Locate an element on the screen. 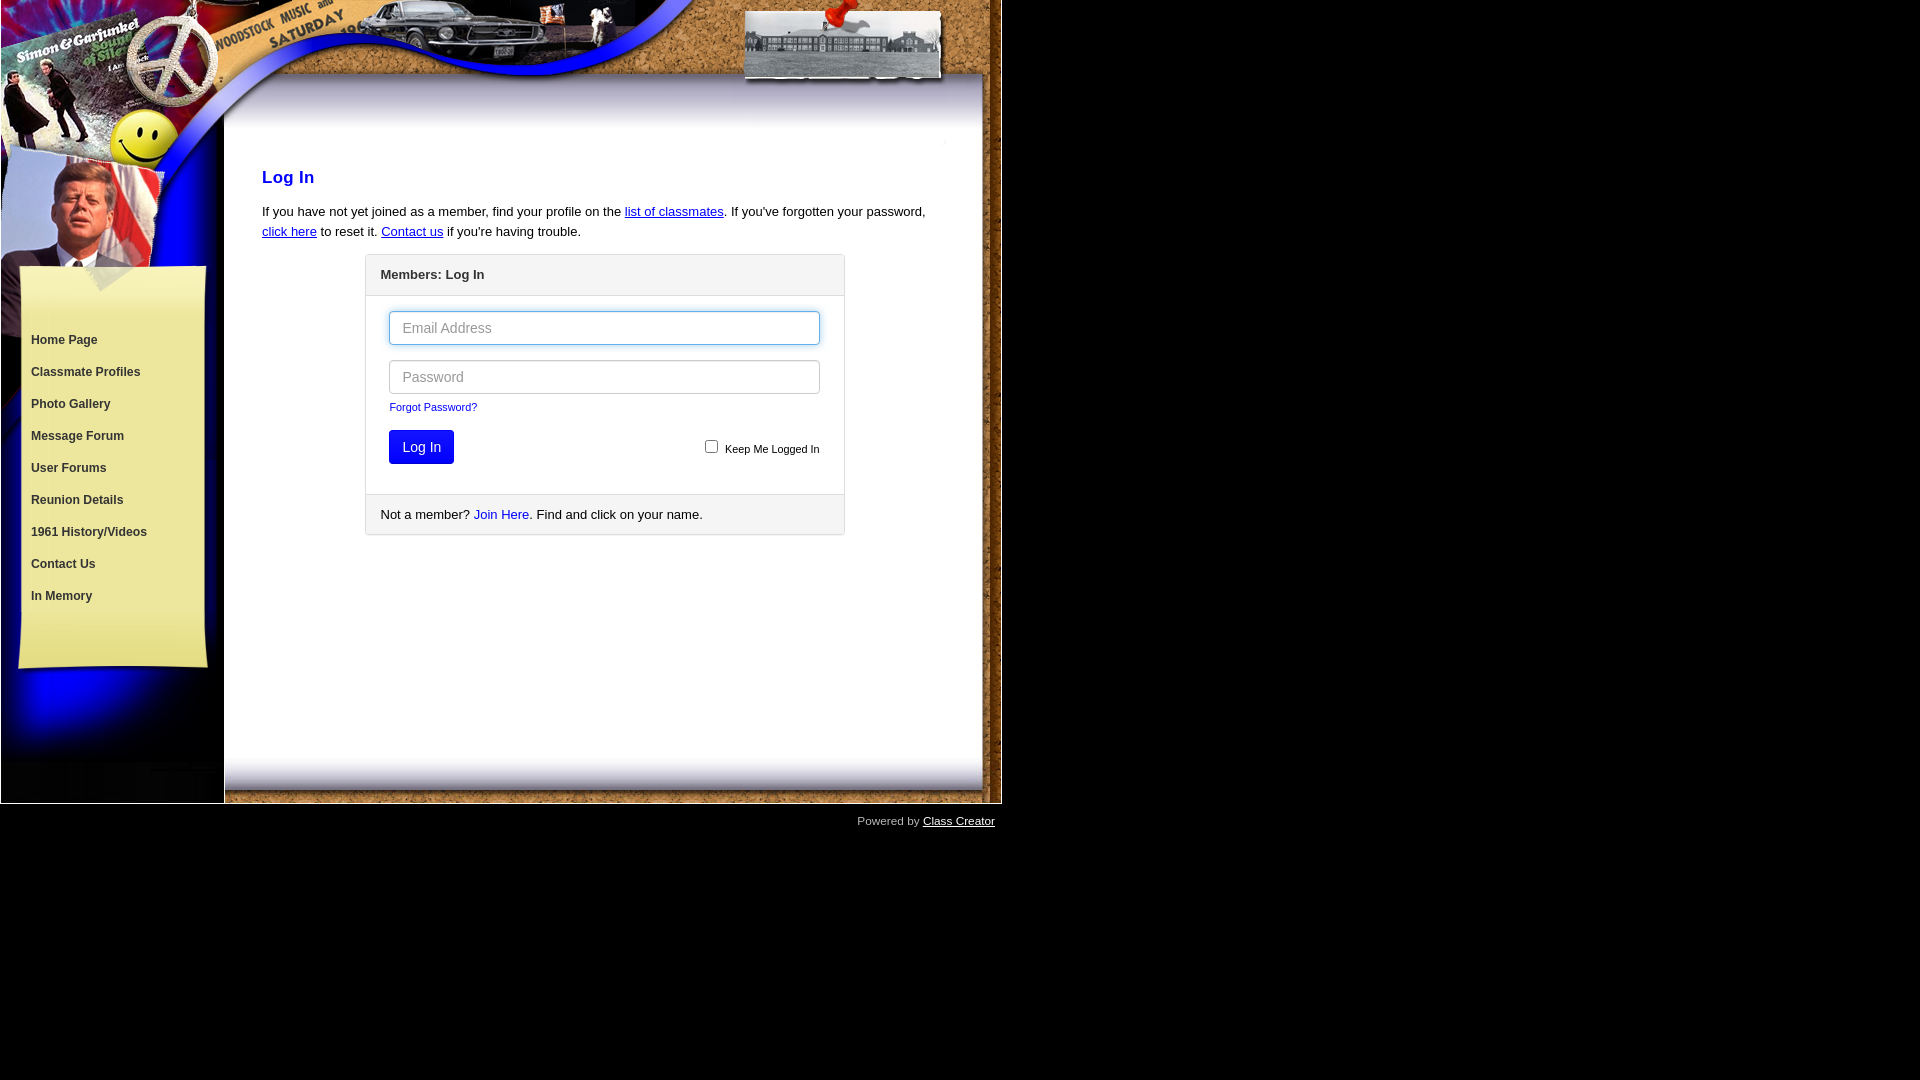  Class Creator is located at coordinates (958, 821).